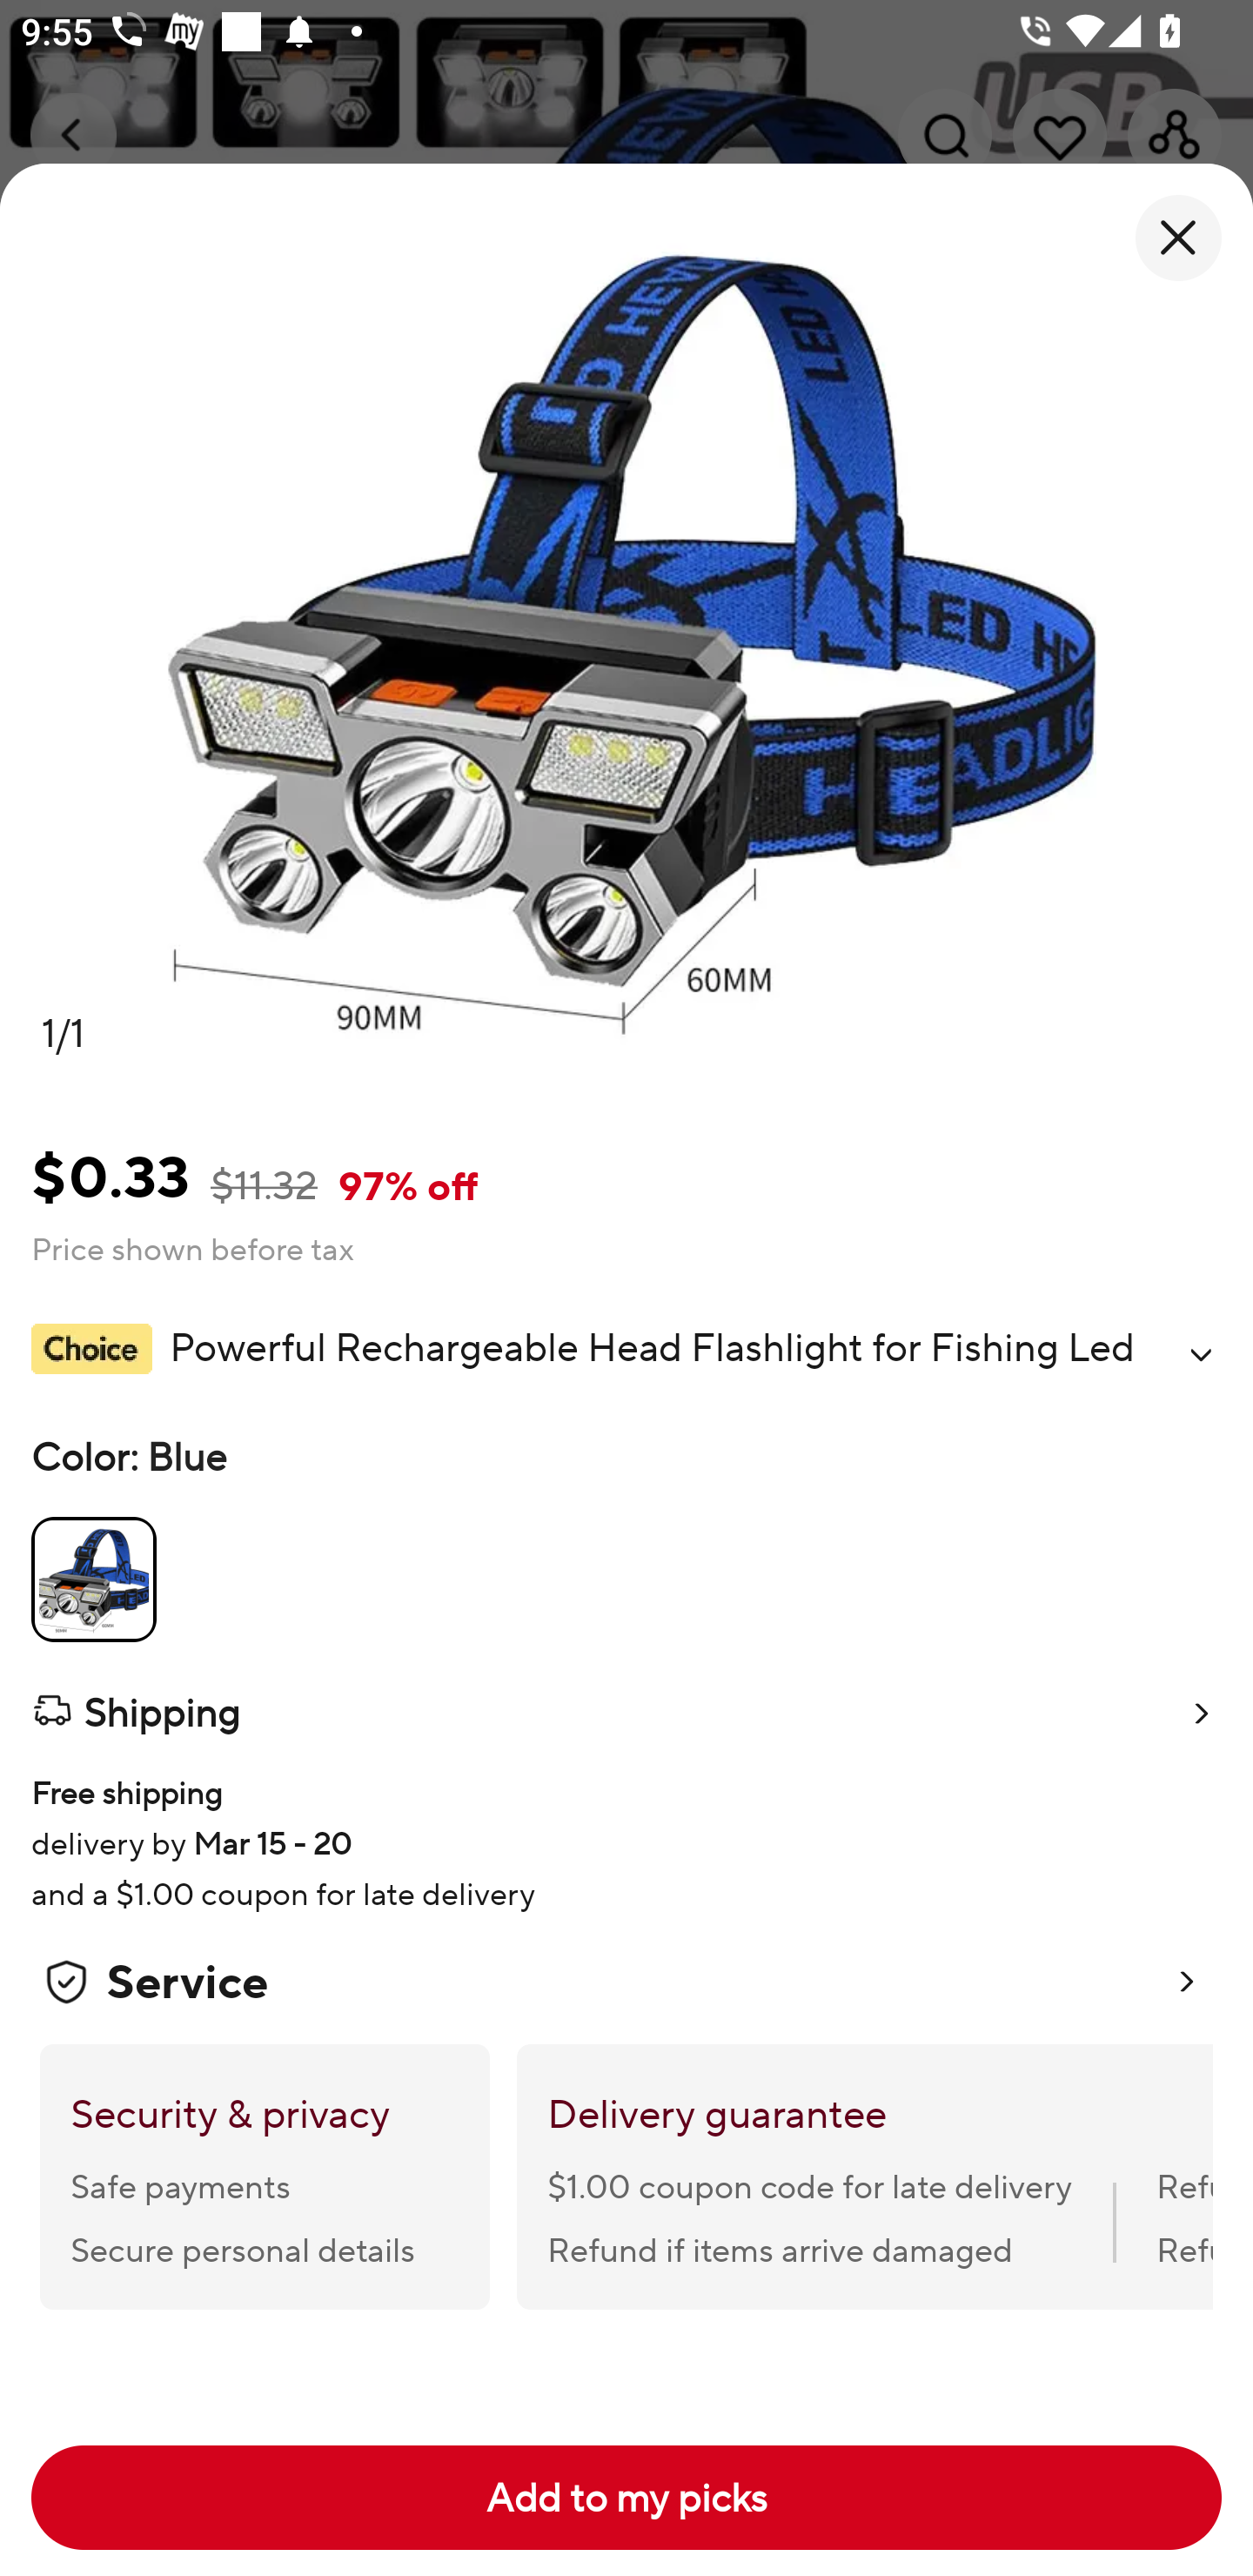  I want to click on Add to my picks, so click(626, 2498).